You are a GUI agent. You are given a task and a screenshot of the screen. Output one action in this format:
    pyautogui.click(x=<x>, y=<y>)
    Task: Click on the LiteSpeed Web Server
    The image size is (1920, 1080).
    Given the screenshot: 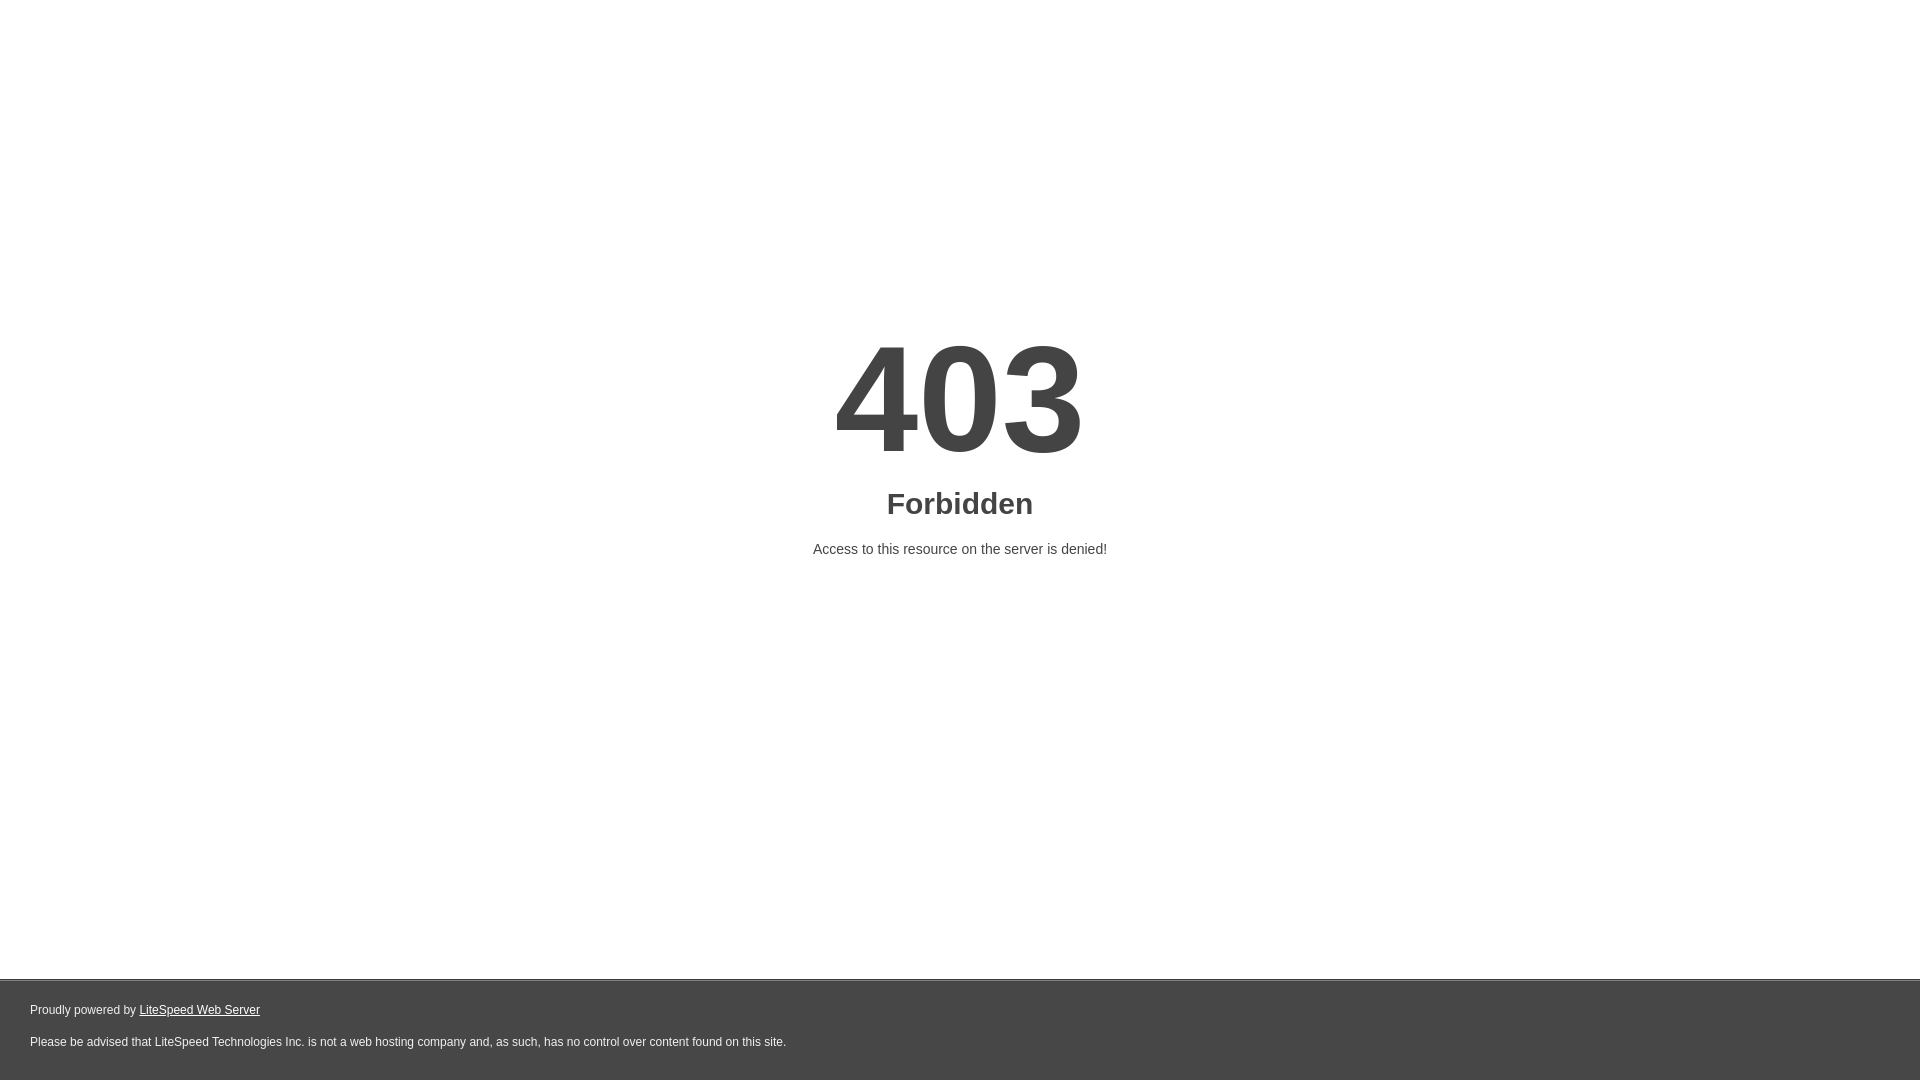 What is the action you would take?
    pyautogui.click(x=200, y=1010)
    